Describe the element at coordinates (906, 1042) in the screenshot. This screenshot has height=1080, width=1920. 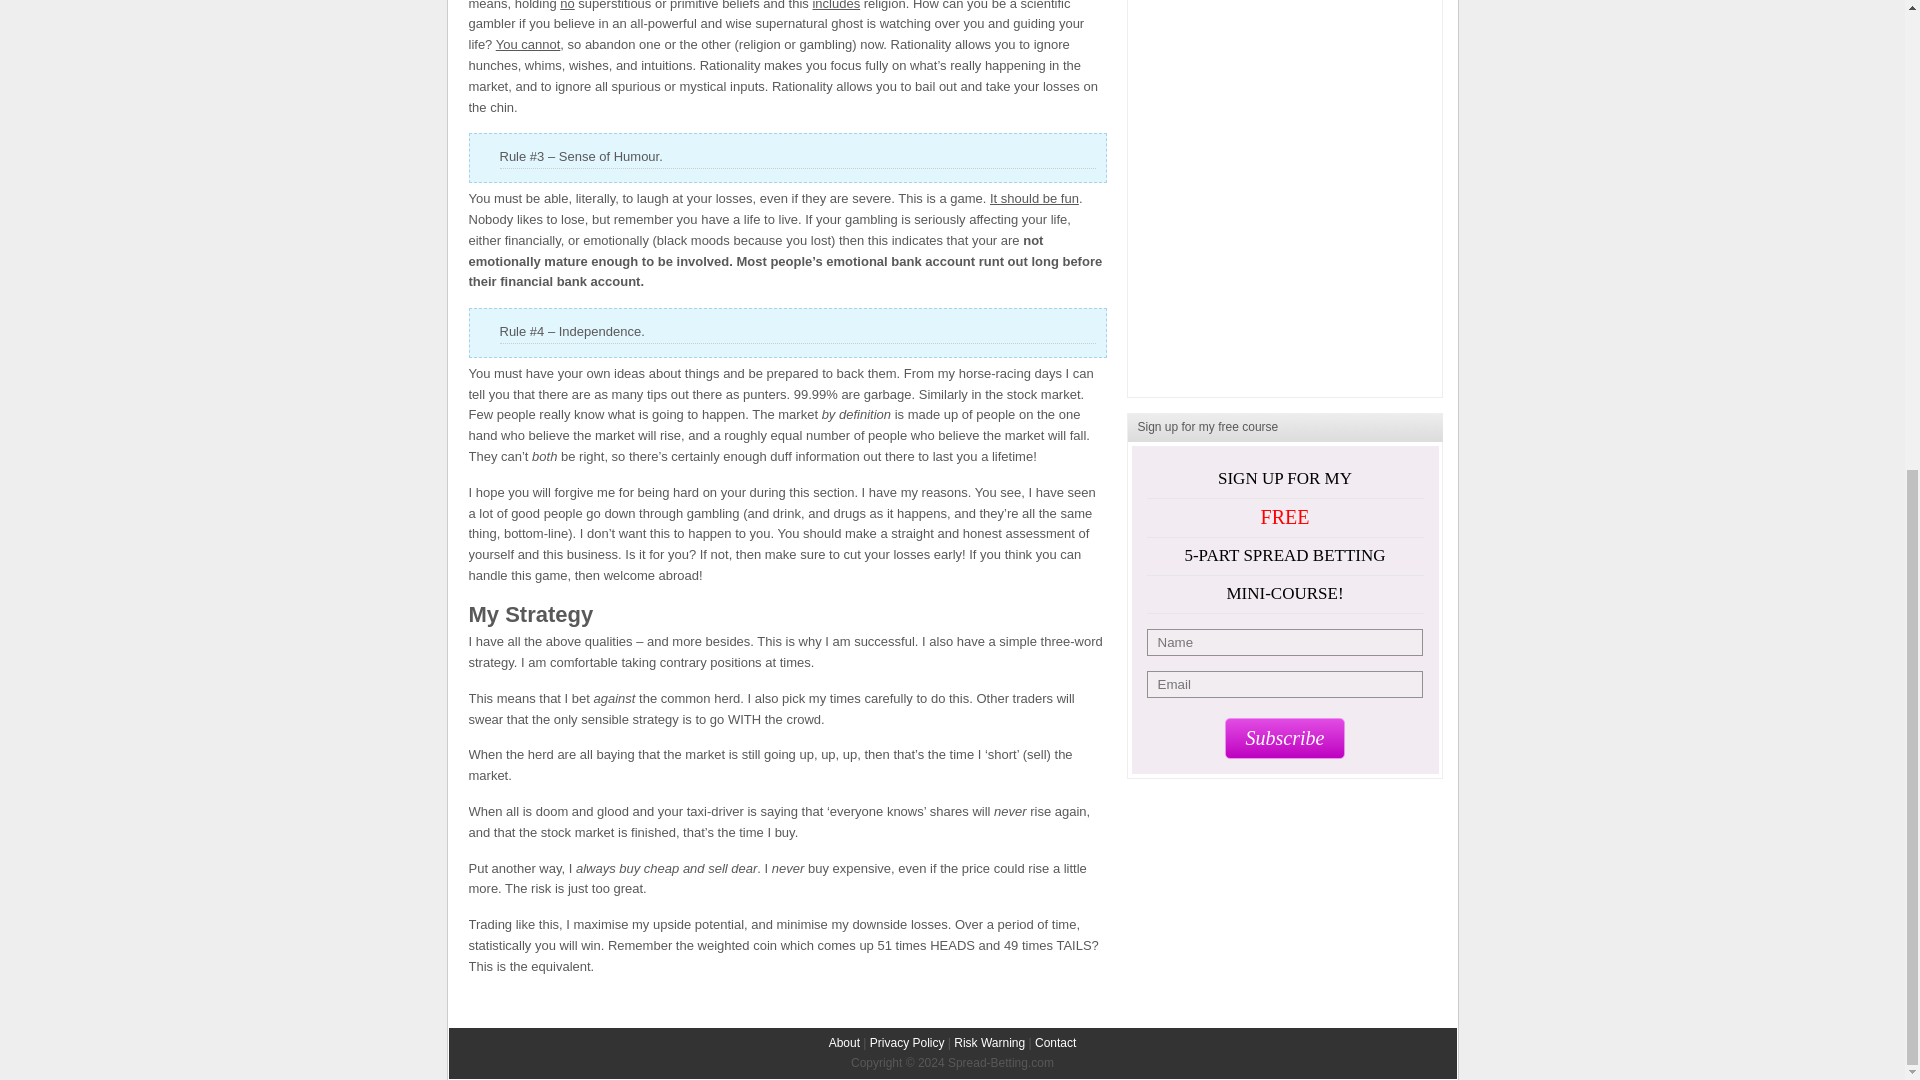
I see `Privacy Policy` at that location.